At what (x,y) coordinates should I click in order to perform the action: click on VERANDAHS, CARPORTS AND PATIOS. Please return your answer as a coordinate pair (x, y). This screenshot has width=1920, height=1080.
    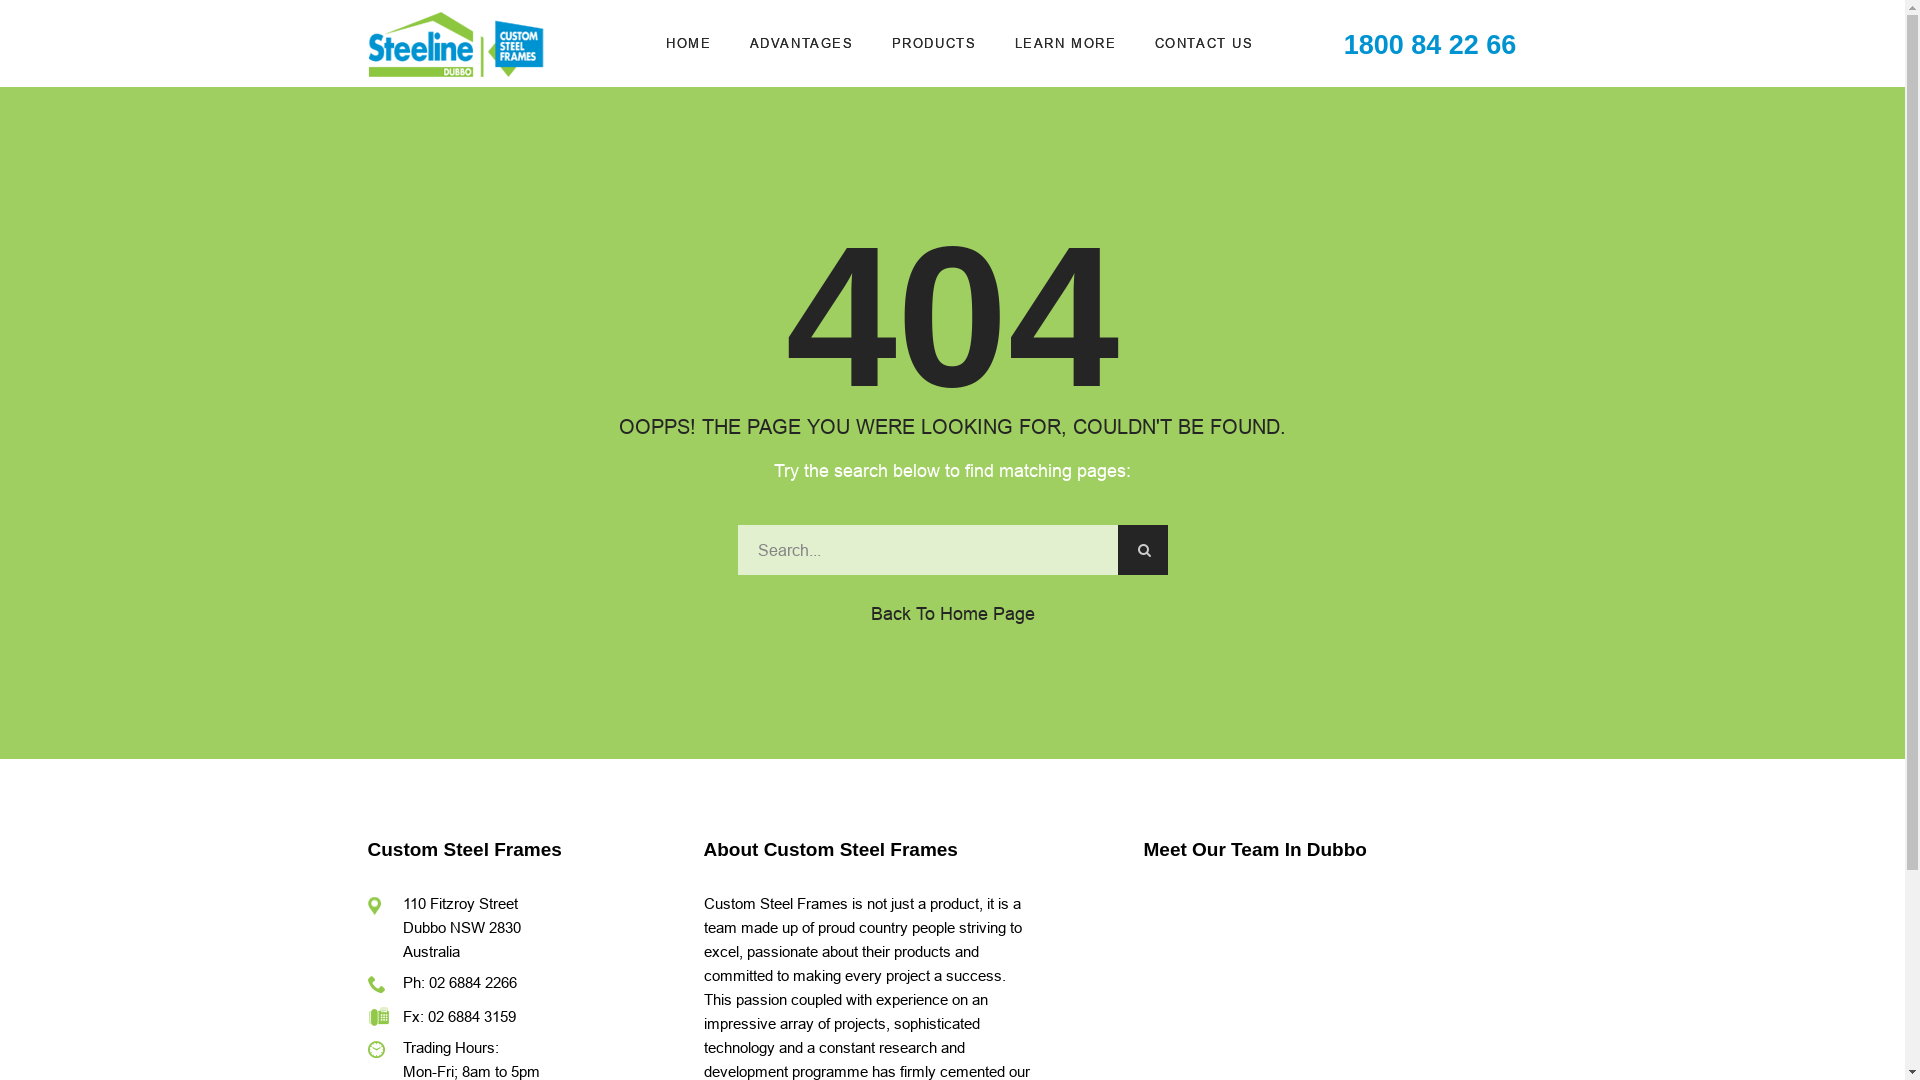
    Looking at the image, I should click on (1112, 314).